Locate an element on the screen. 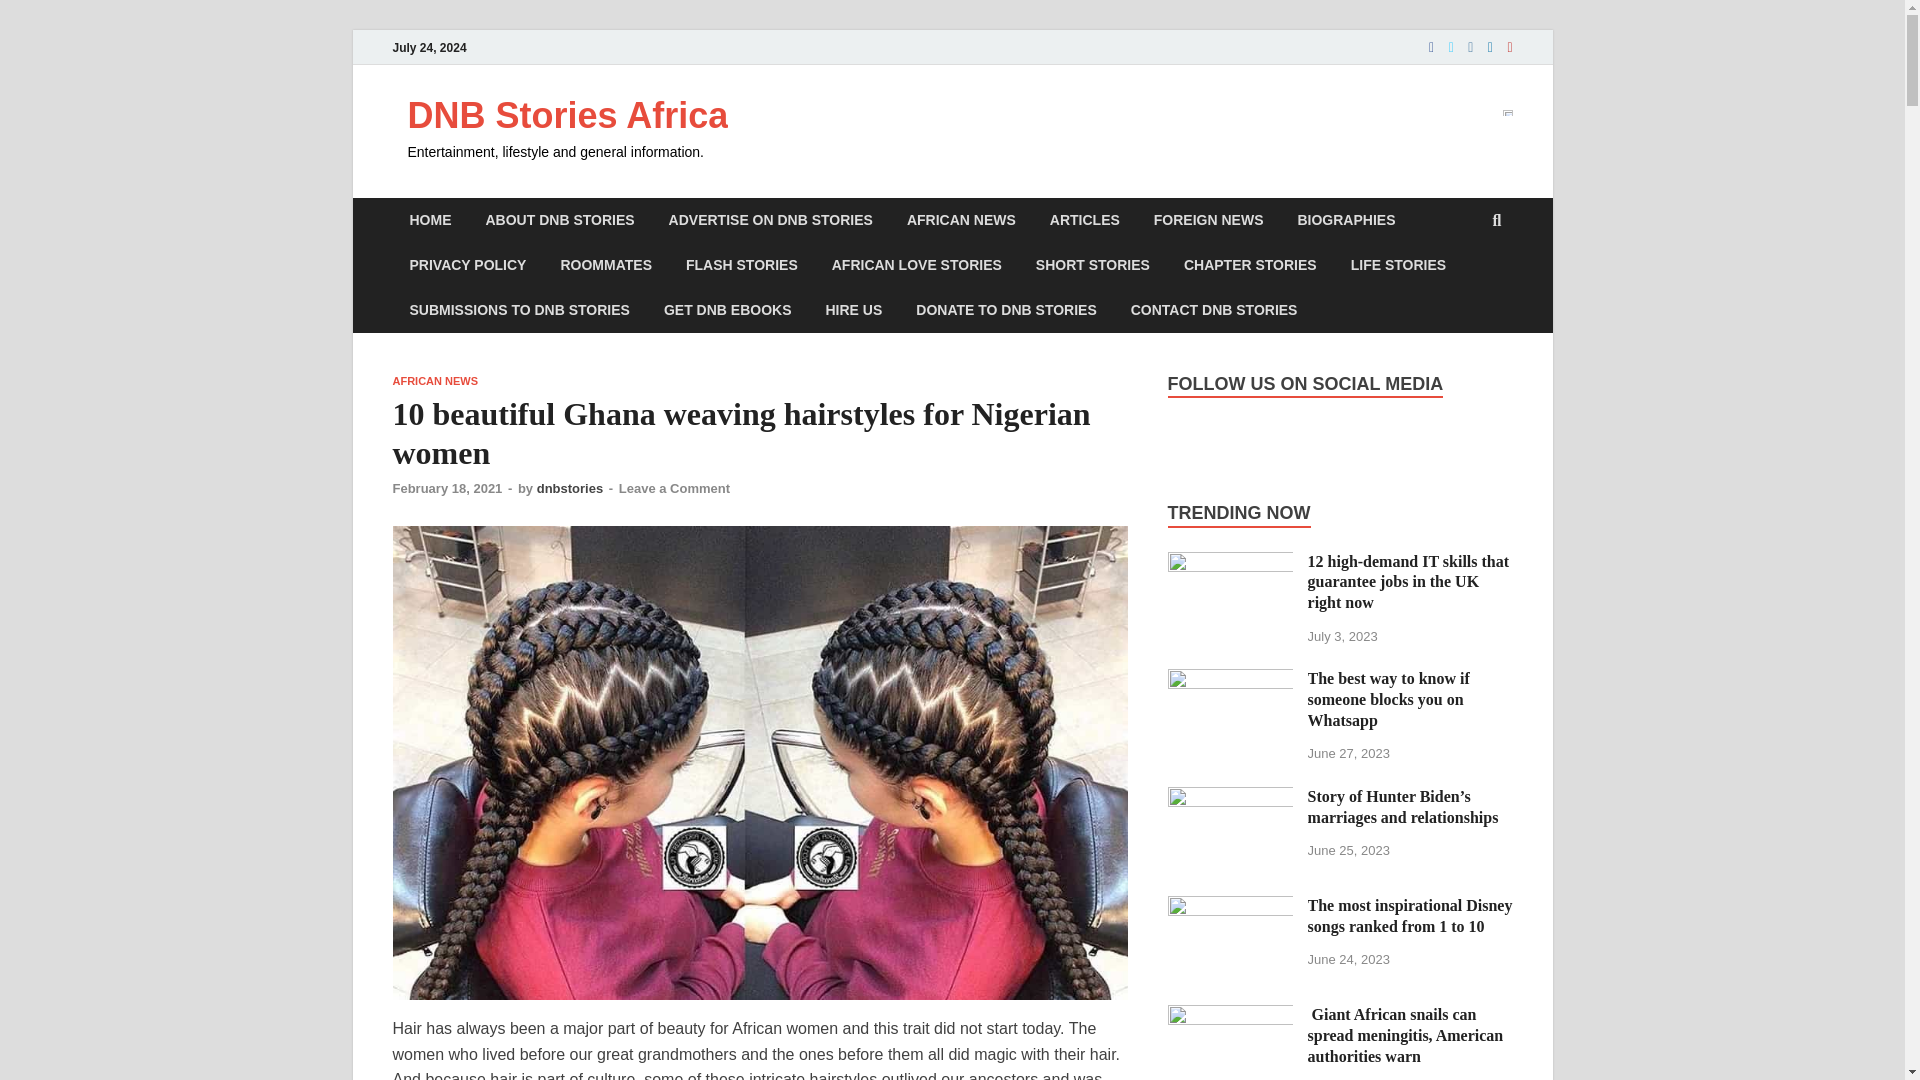  dnbstories is located at coordinates (570, 488).